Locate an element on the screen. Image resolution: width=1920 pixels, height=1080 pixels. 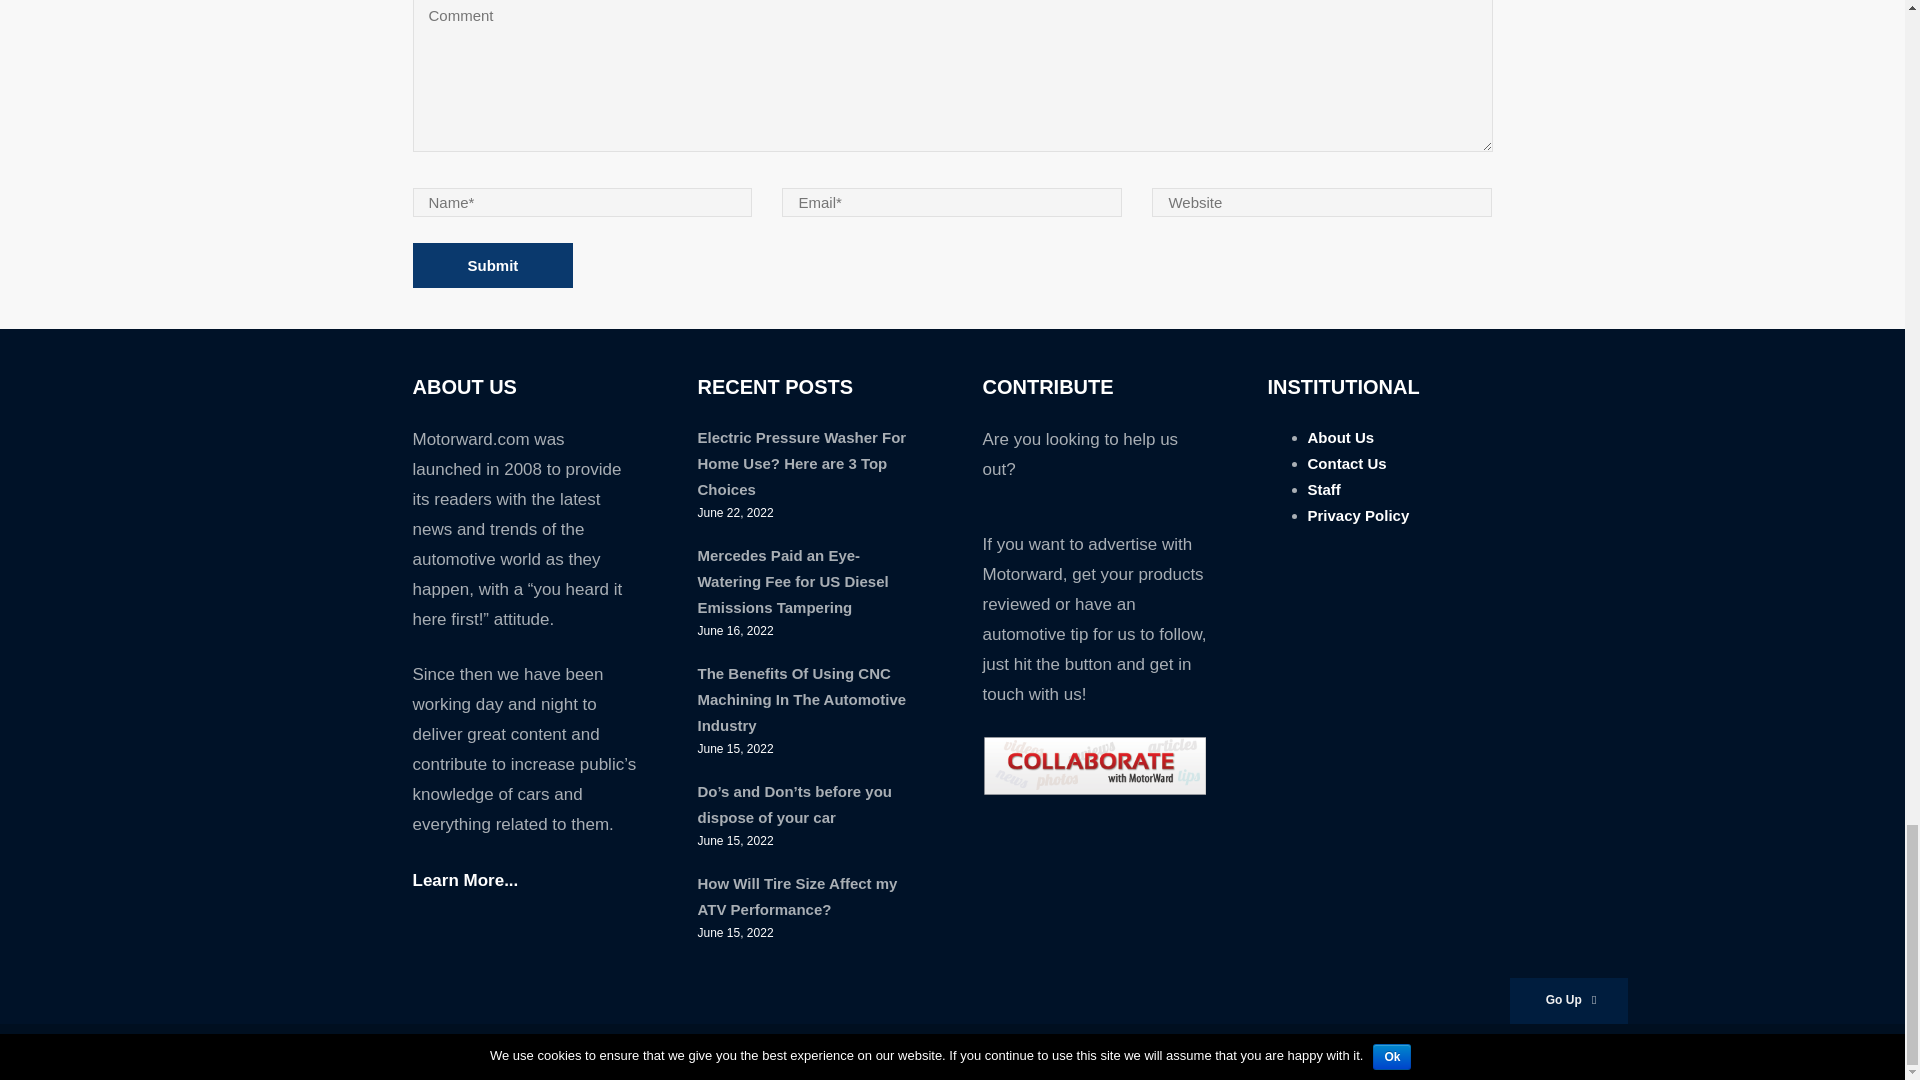
Submit is located at coordinates (492, 266).